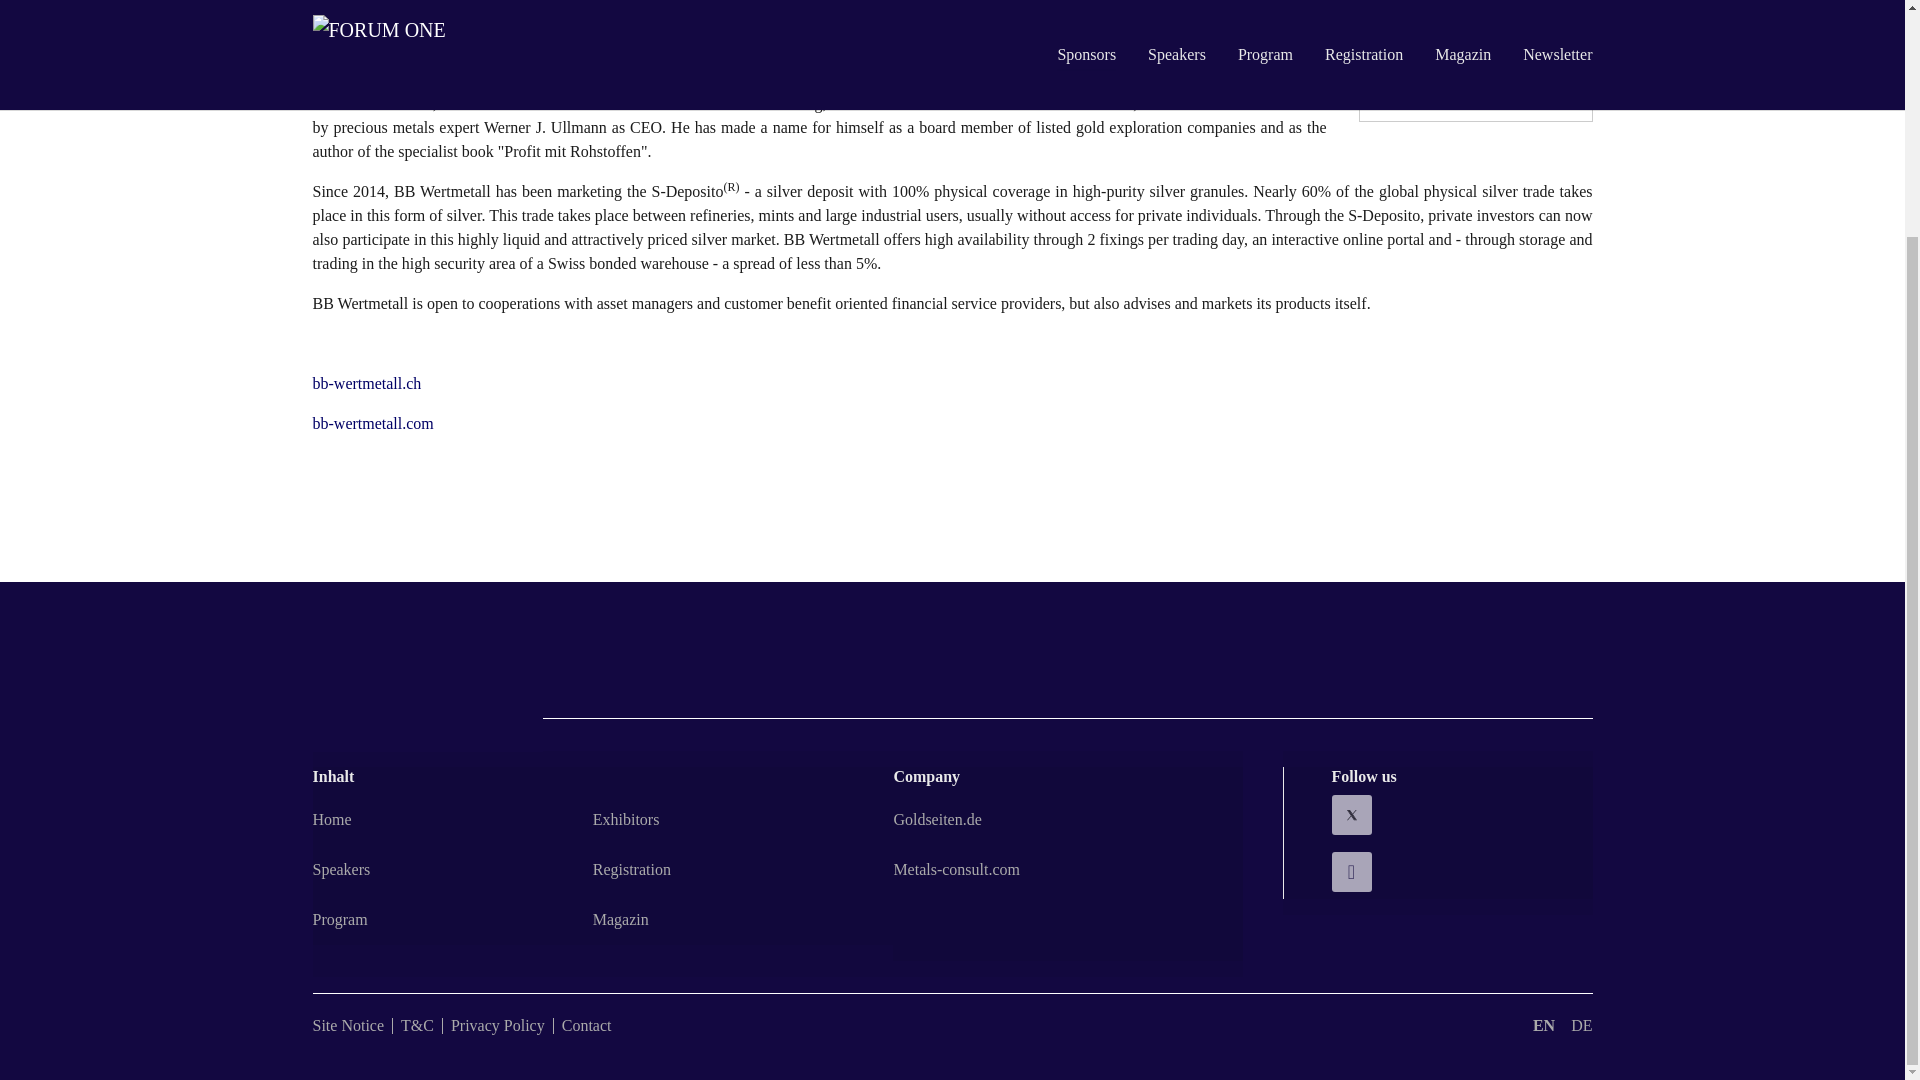 The width and height of the screenshot is (1920, 1080). I want to click on English, so click(1544, 1025).